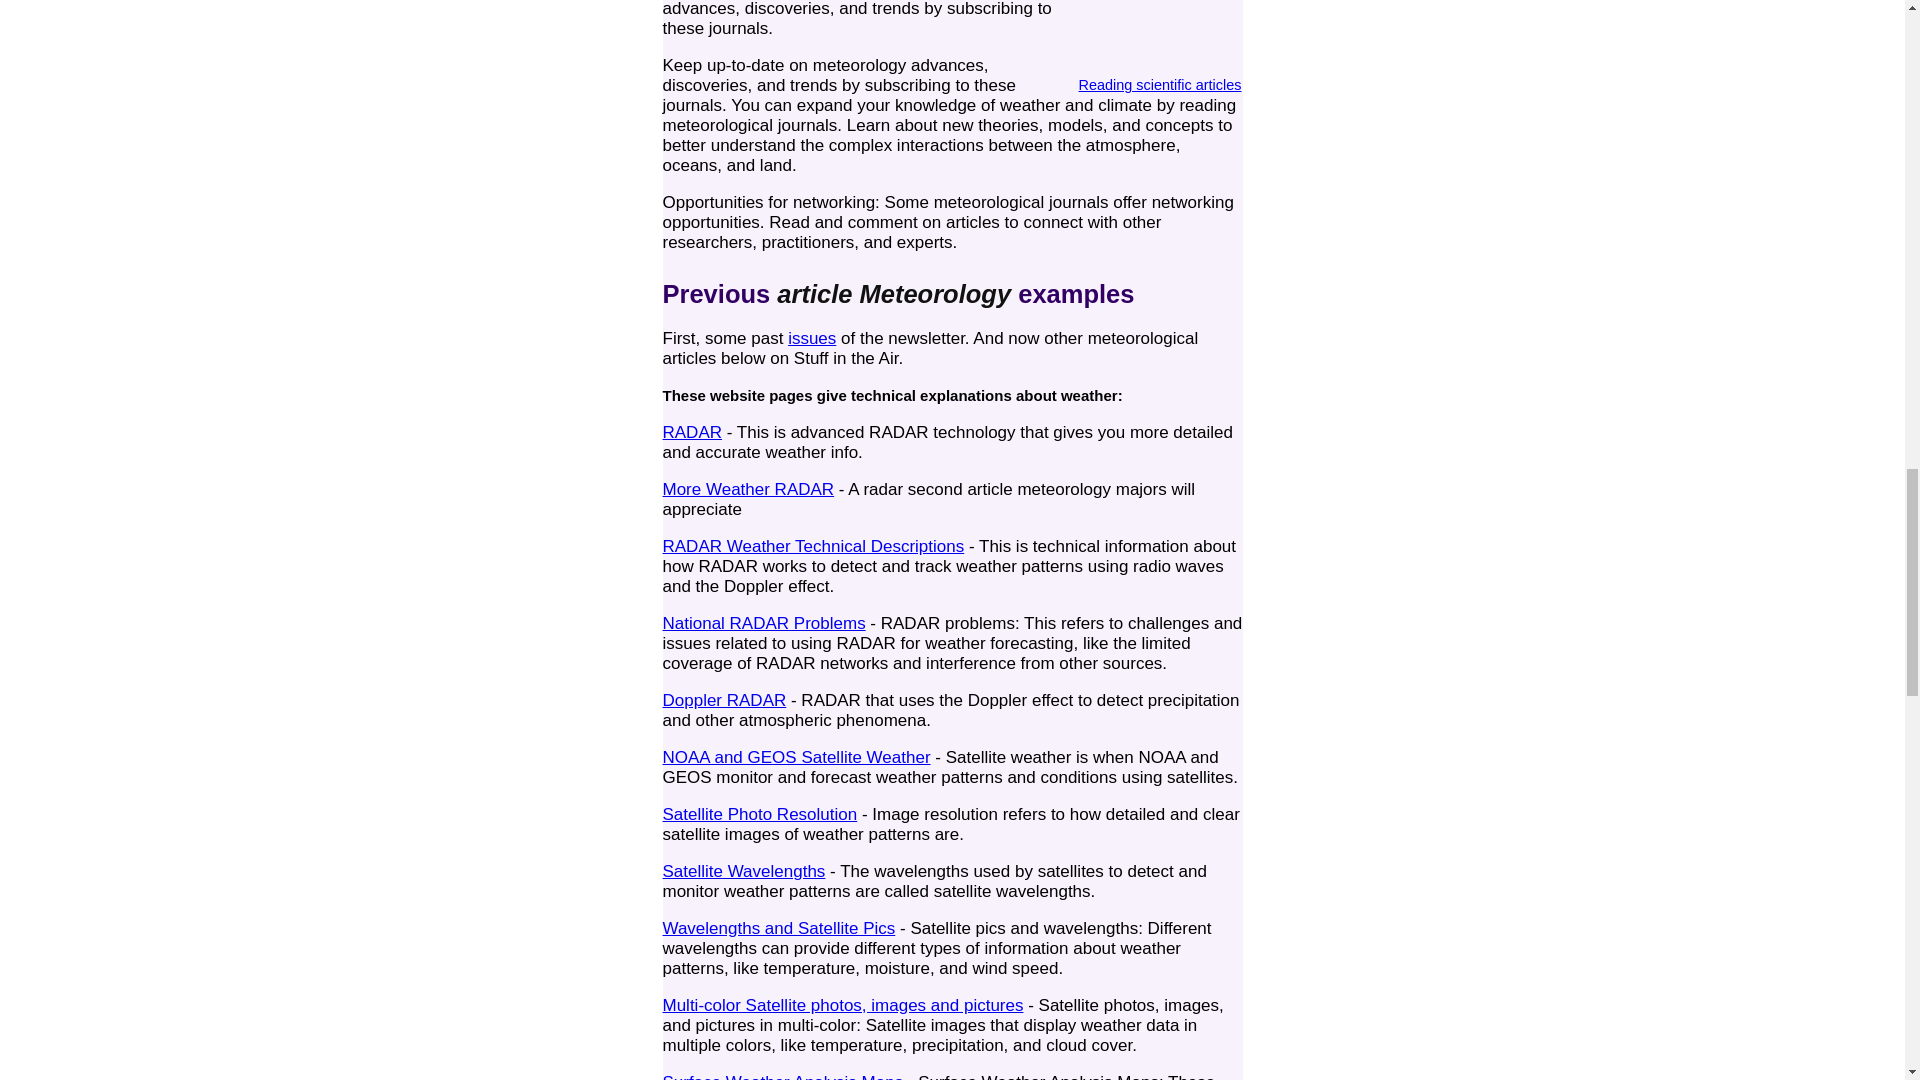 The height and width of the screenshot is (1080, 1920). Describe the element at coordinates (692, 432) in the screenshot. I see `RADAR` at that location.